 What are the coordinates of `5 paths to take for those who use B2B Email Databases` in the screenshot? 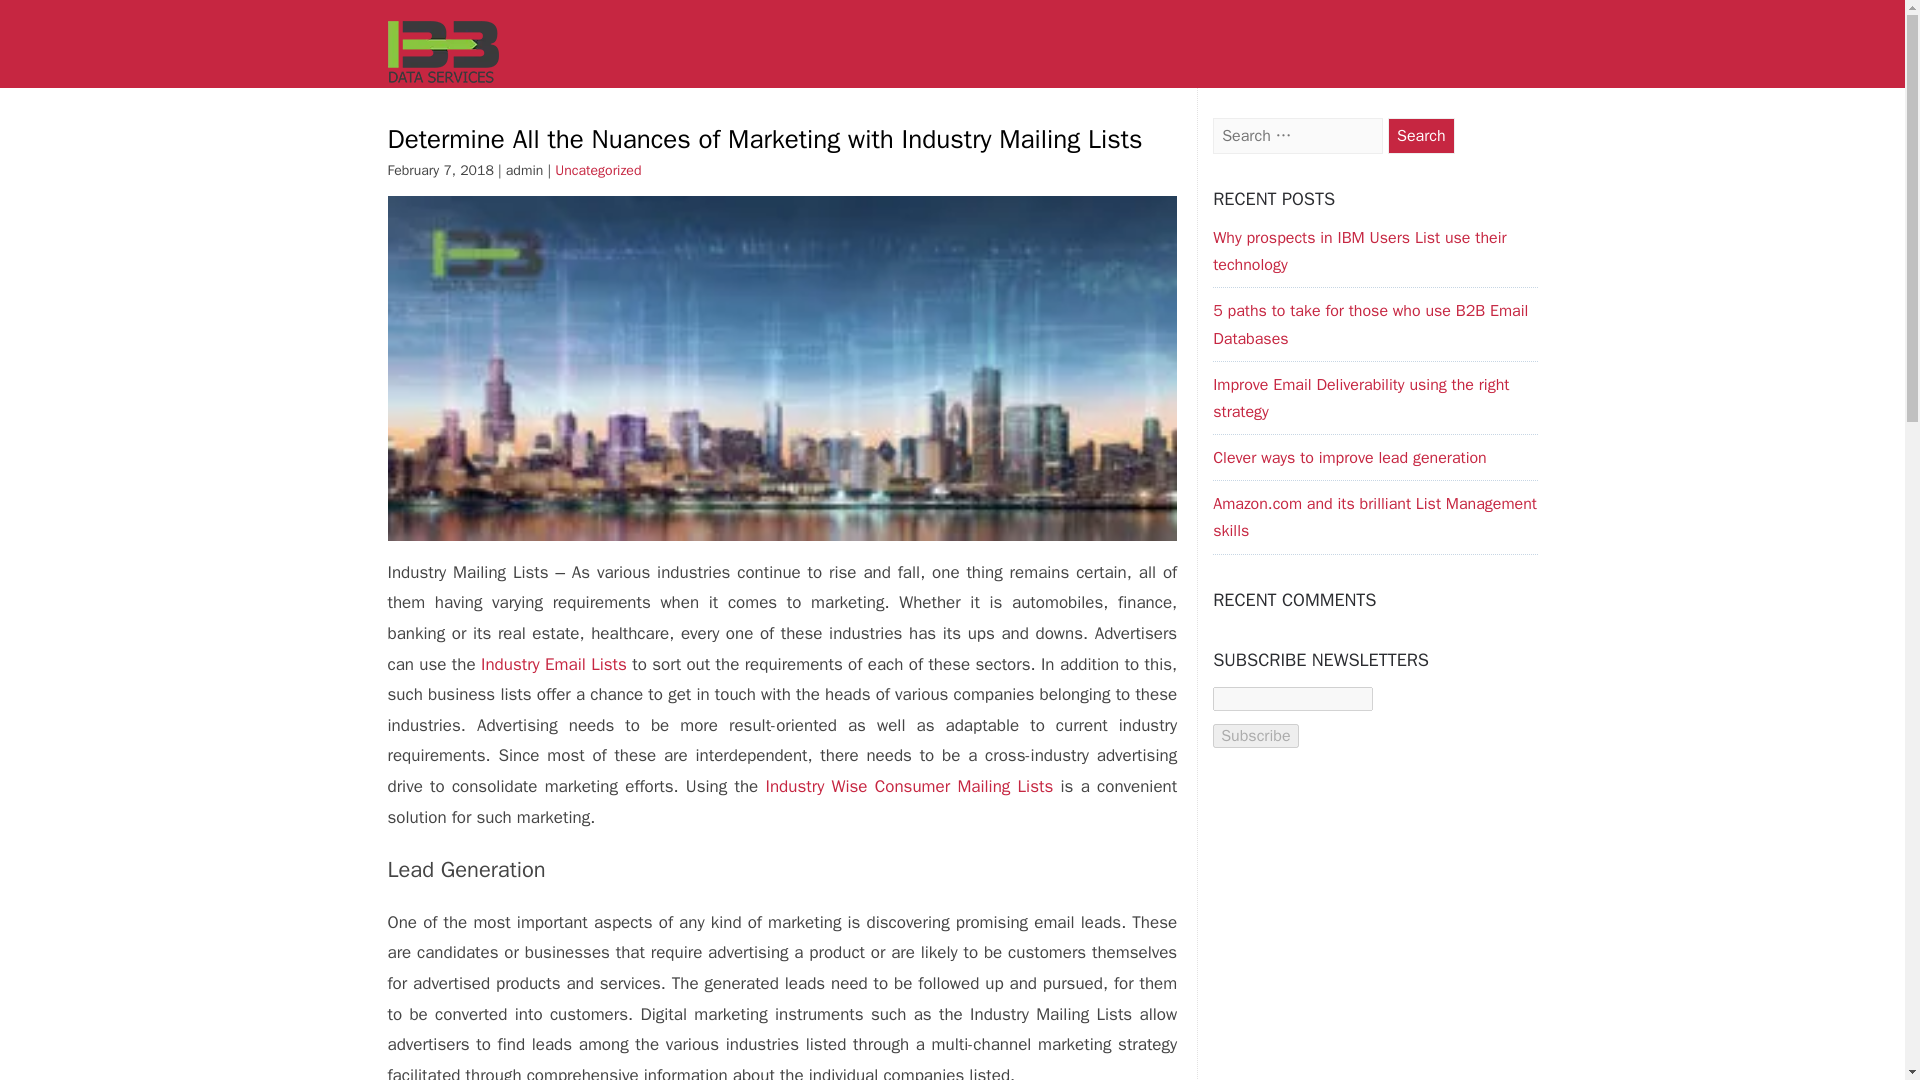 It's located at (1370, 324).